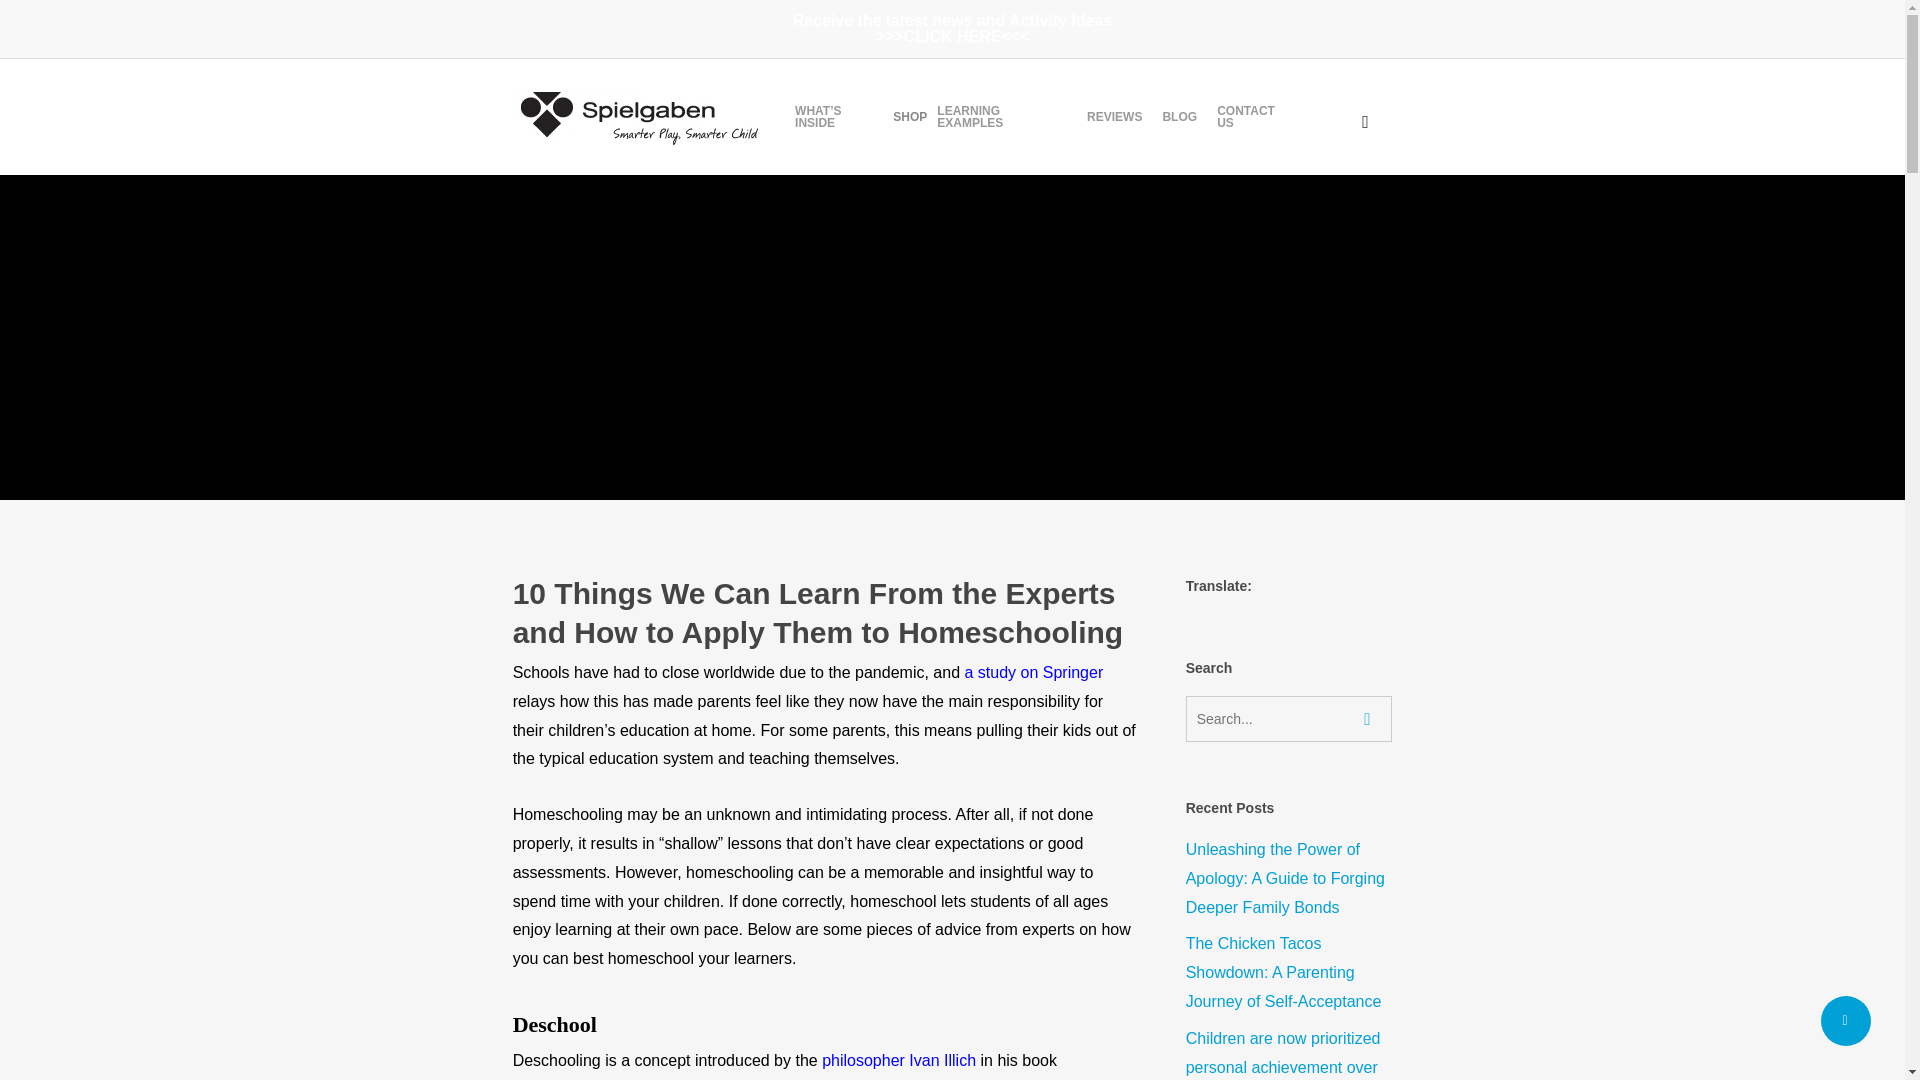 Image resolution: width=1920 pixels, height=1080 pixels. Describe the element at coordinates (1180, 117) in the screenshot. I see `BLOG` at that location.